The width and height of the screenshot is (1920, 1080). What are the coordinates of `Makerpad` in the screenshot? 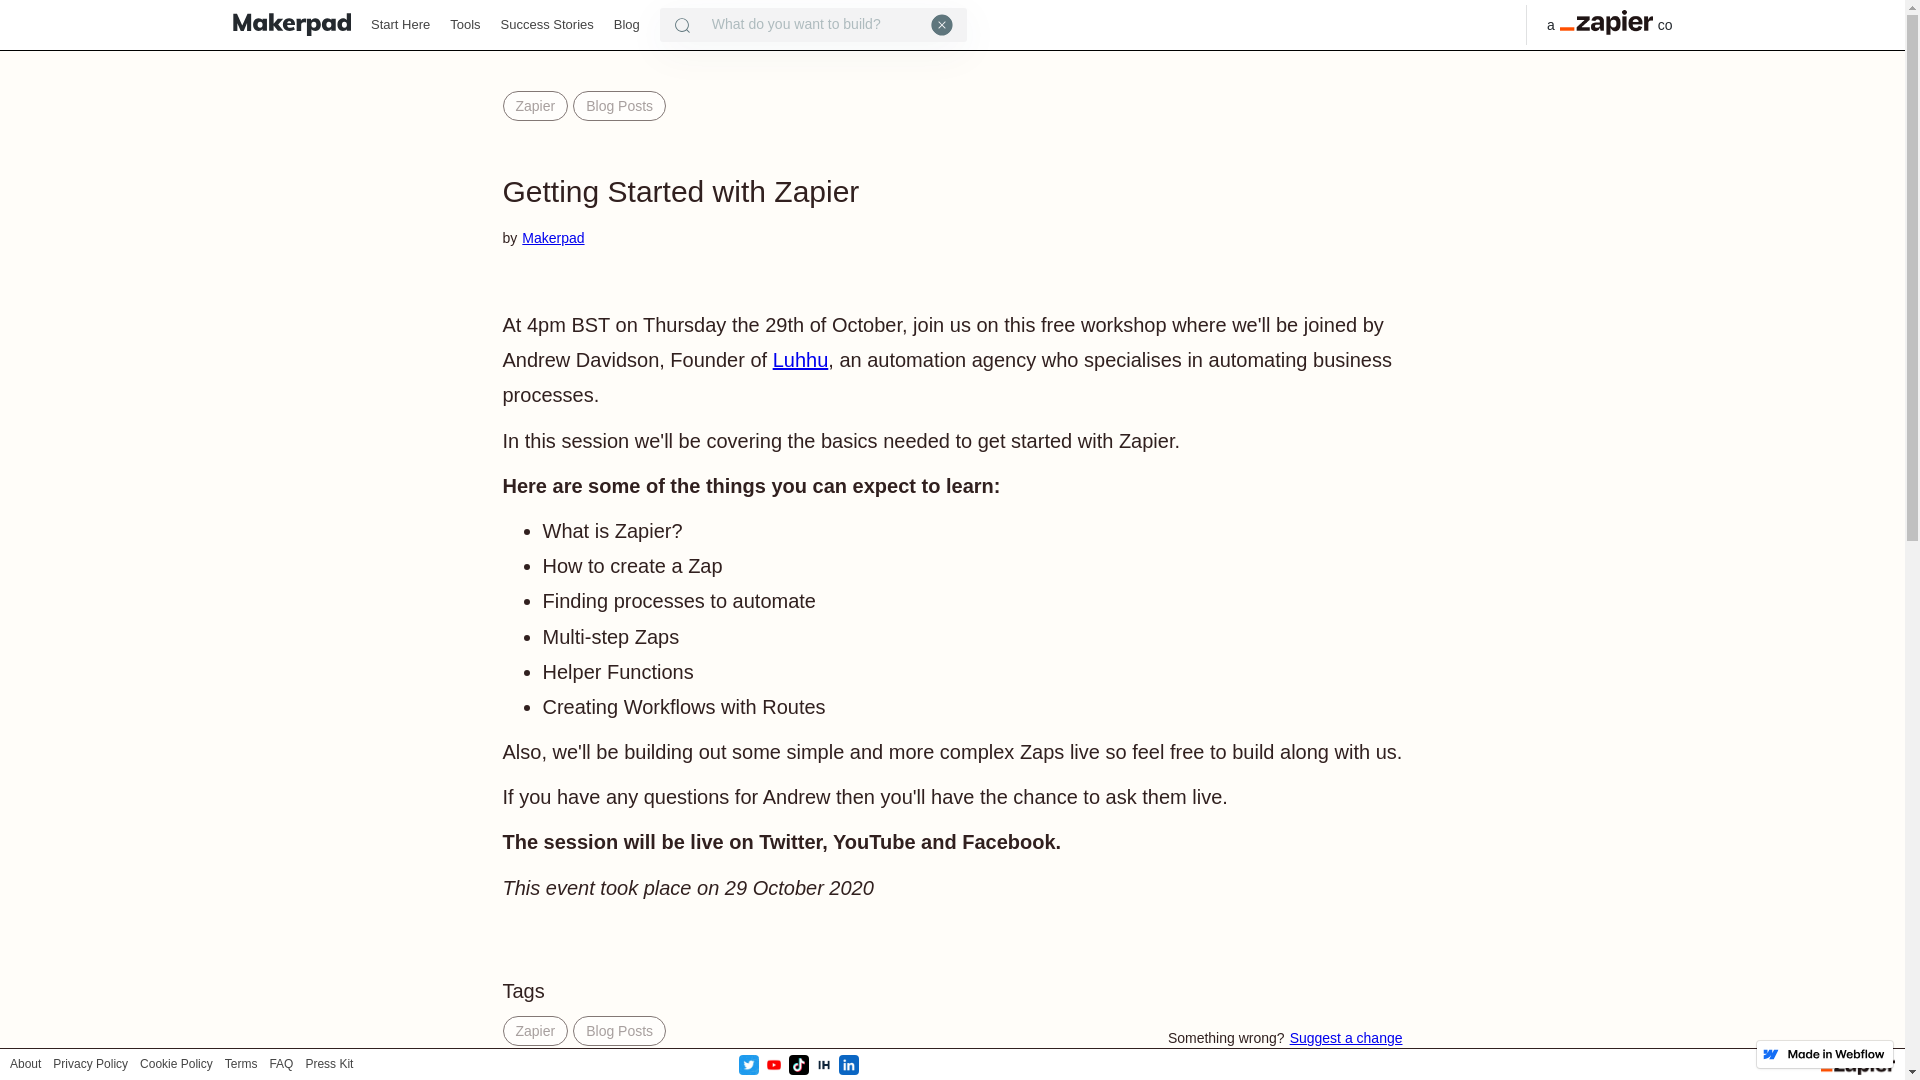 It's located at (552, 238).